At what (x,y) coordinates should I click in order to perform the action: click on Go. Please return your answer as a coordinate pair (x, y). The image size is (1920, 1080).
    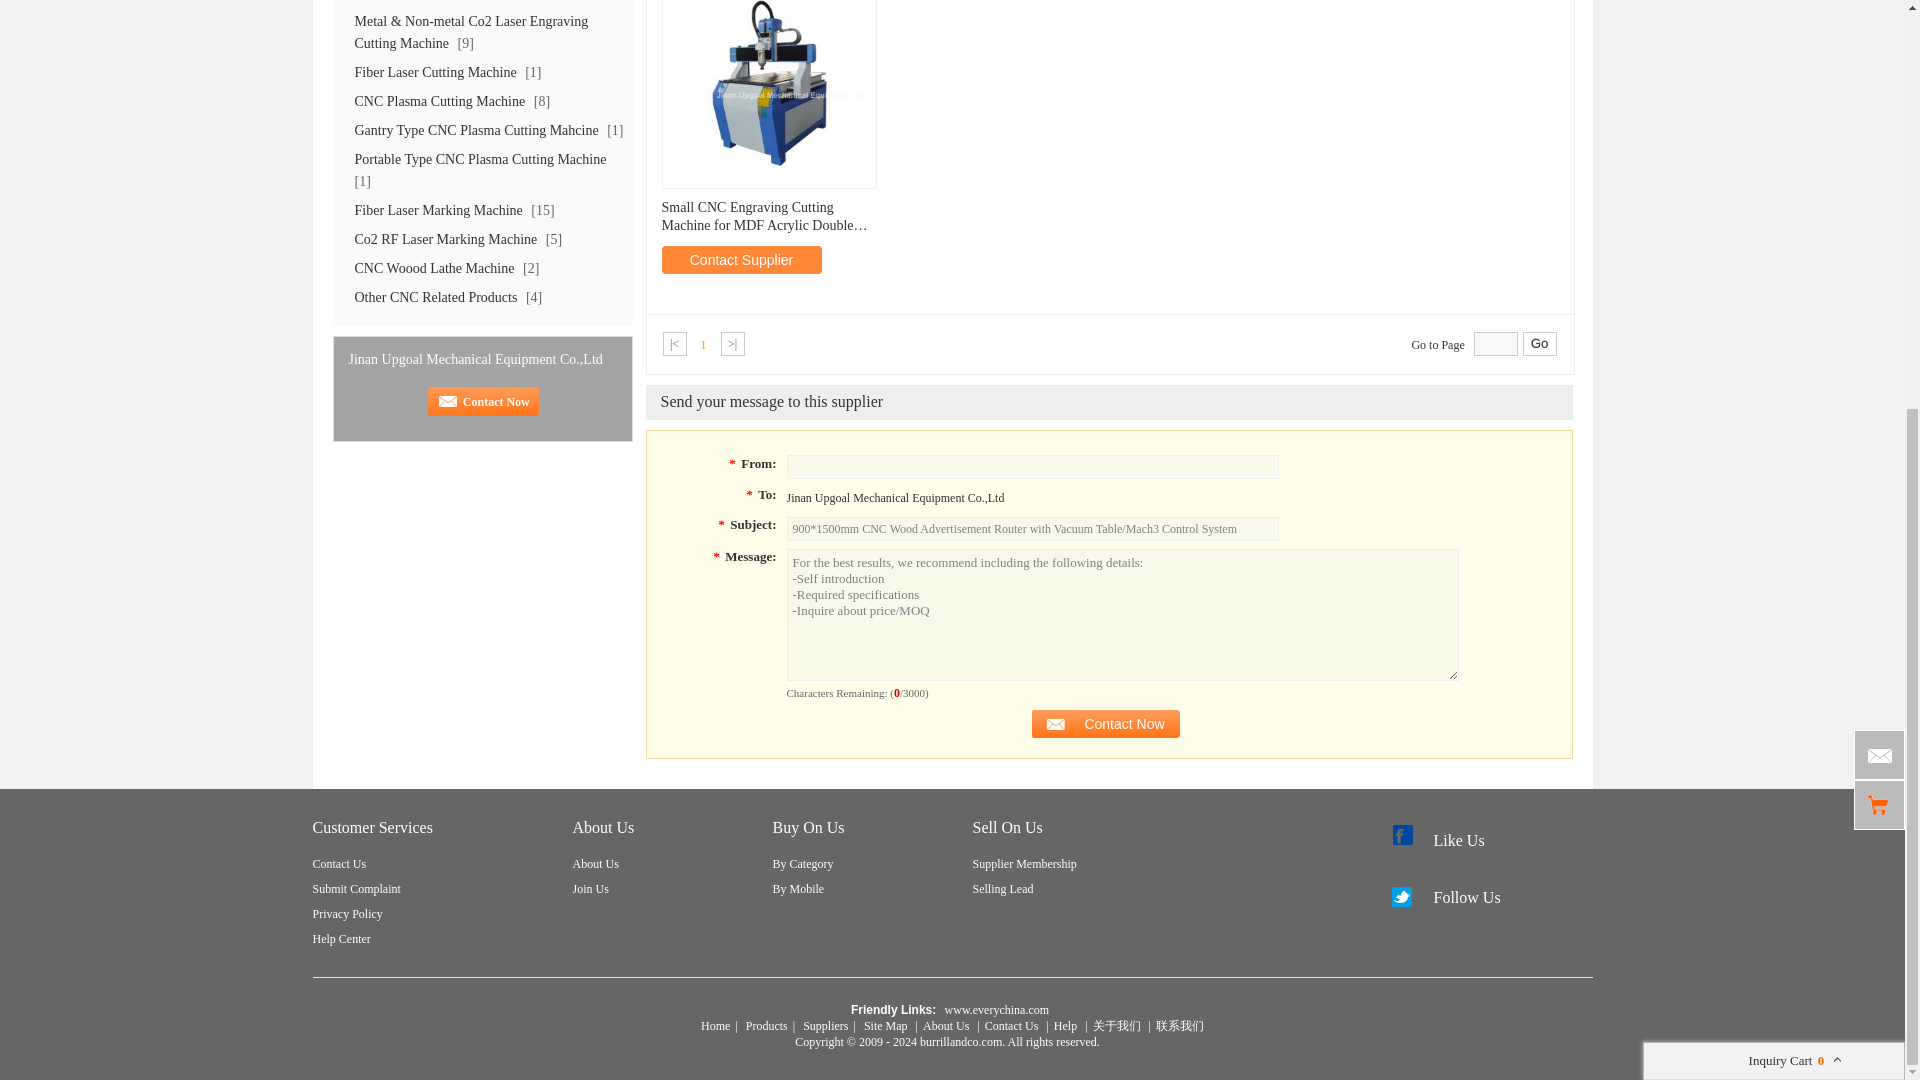
    Looking at the image, I should click on (1540, 344).